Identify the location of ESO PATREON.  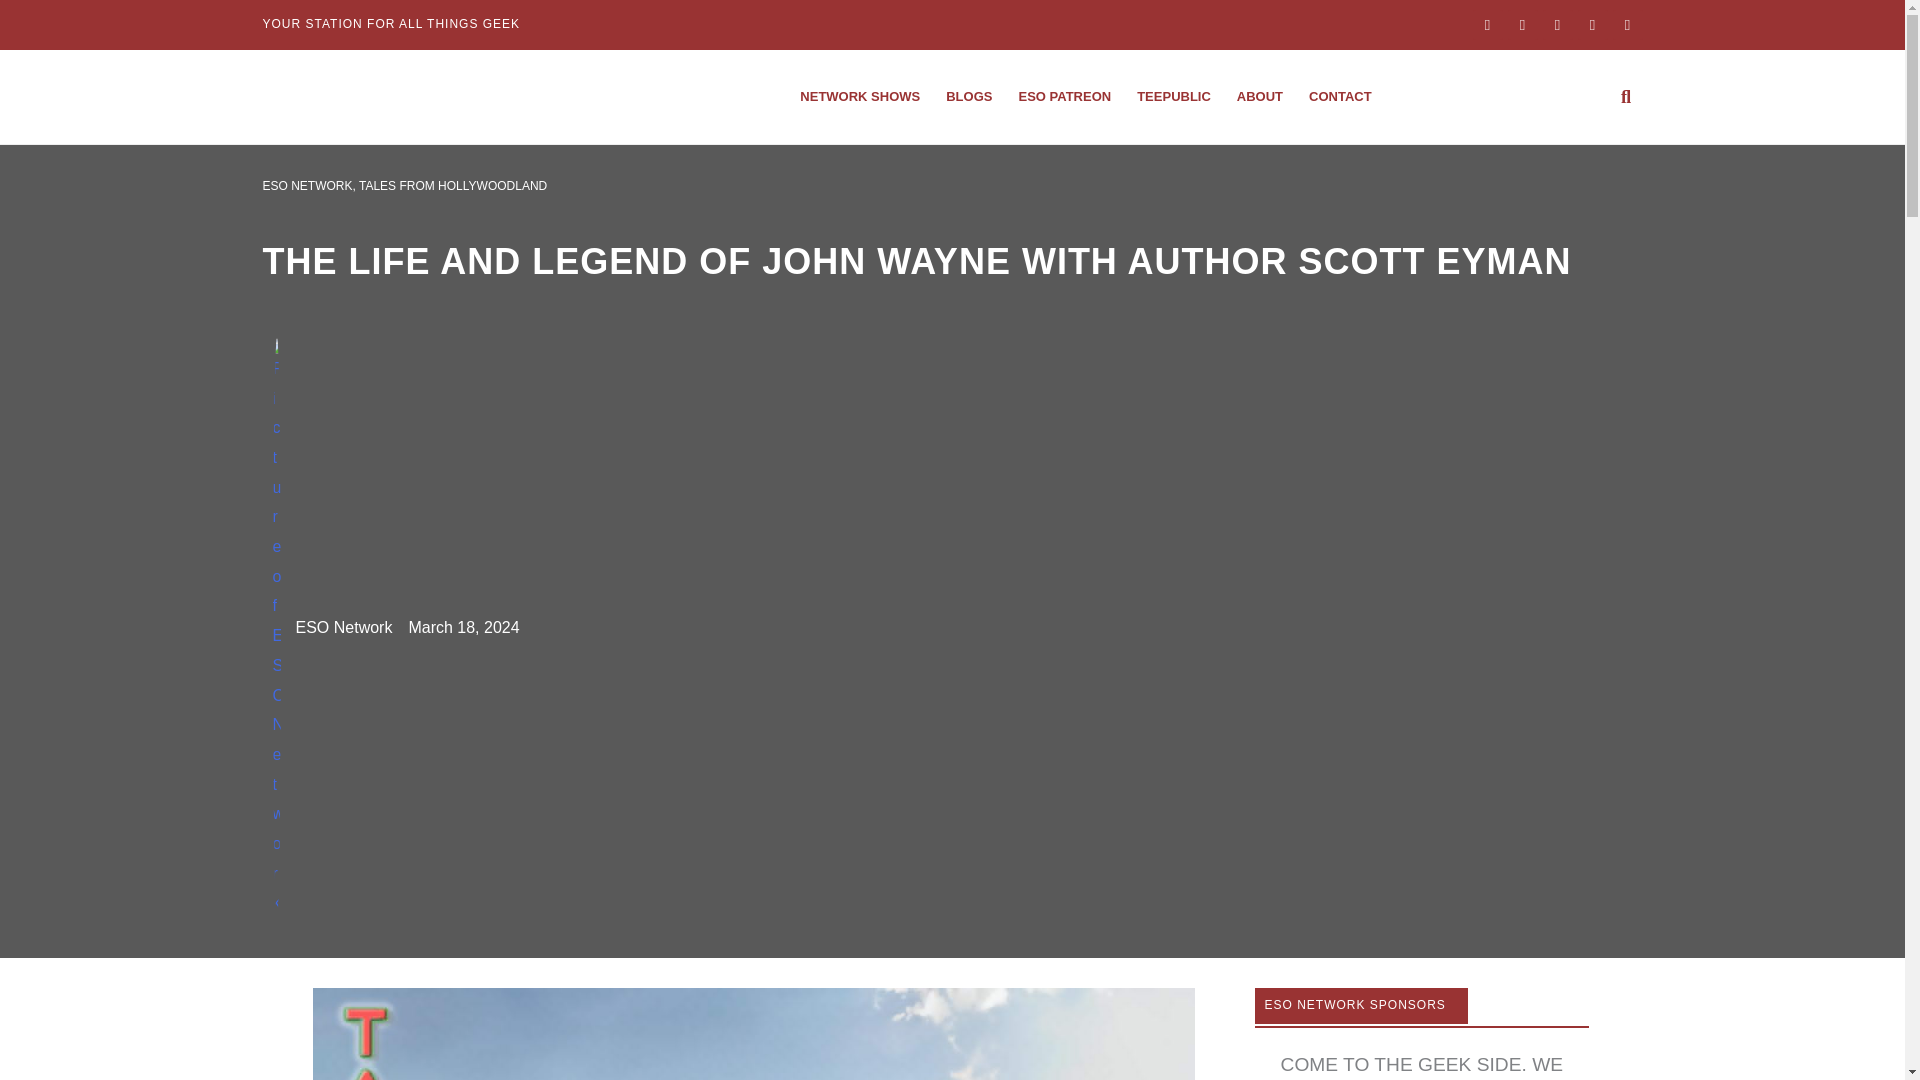
(1064, 96).